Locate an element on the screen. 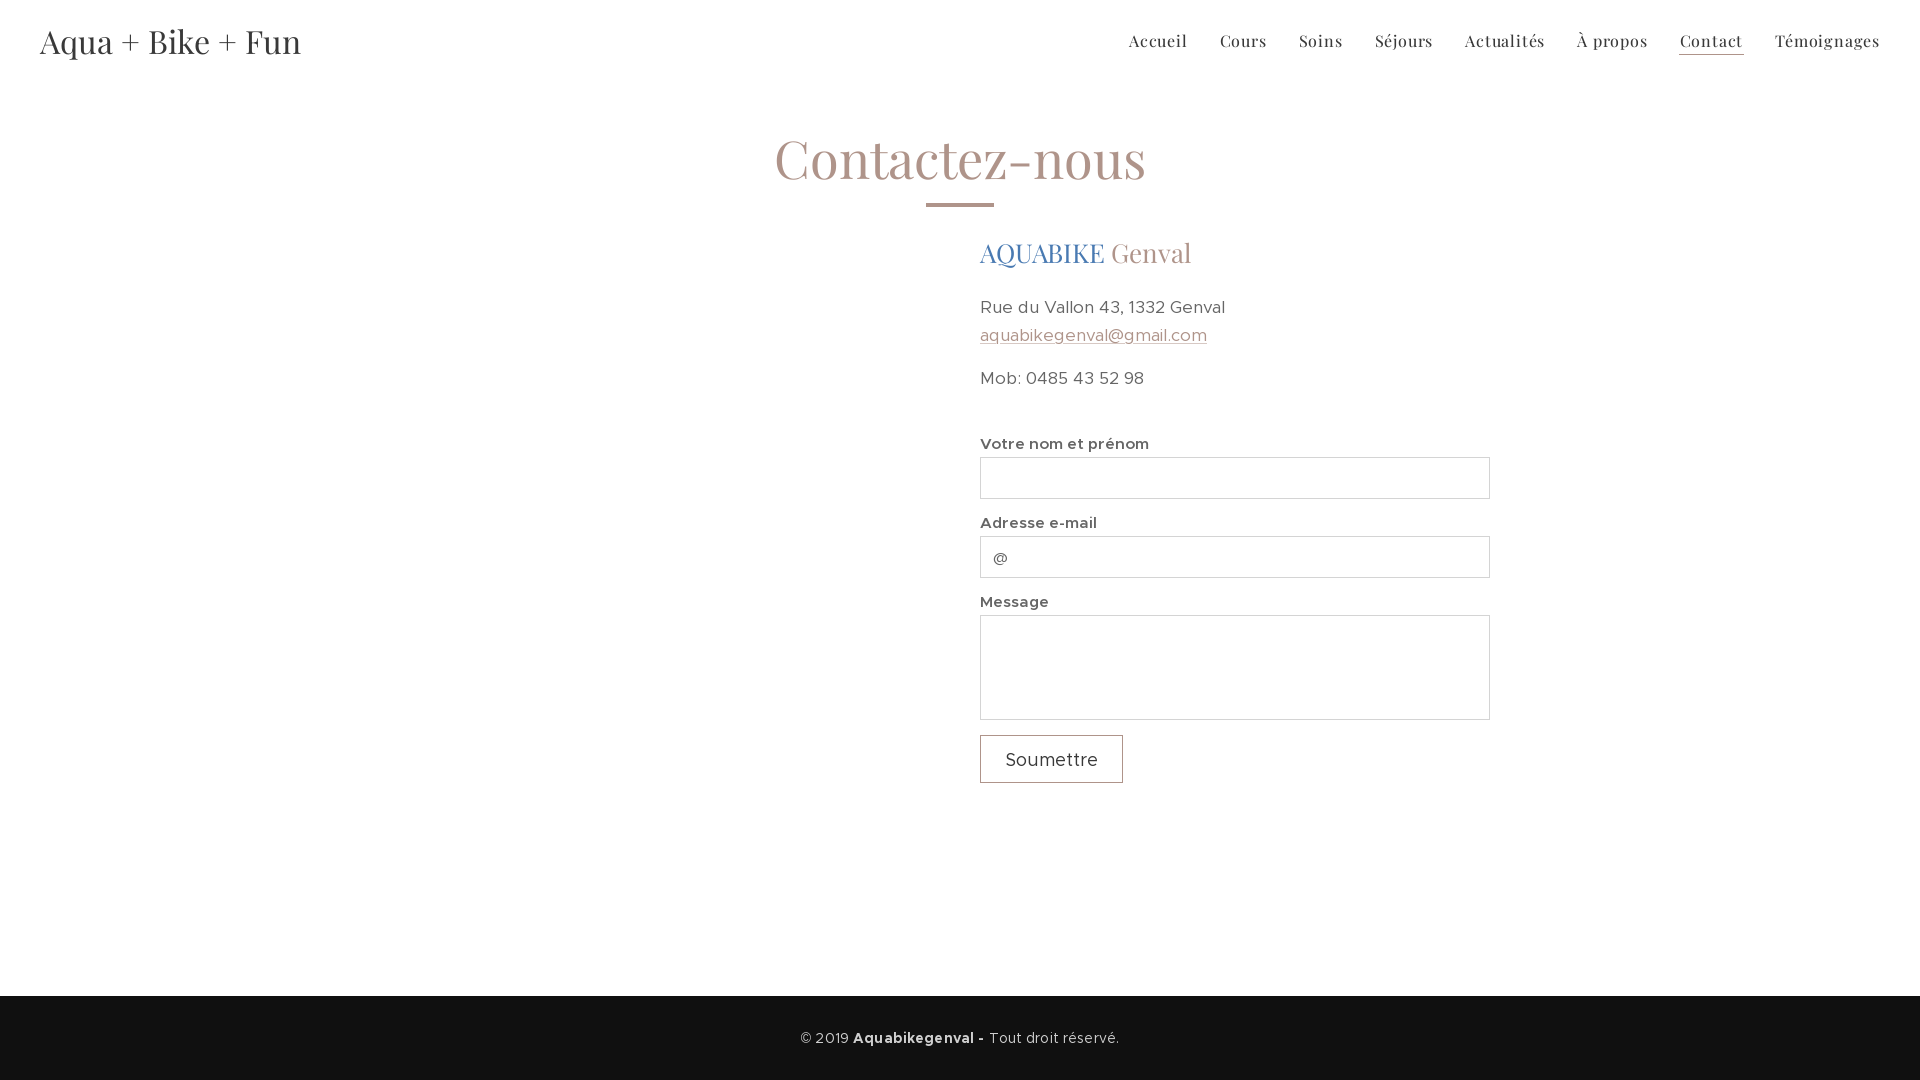  Soumettre is located at coordinates (1051, 760).